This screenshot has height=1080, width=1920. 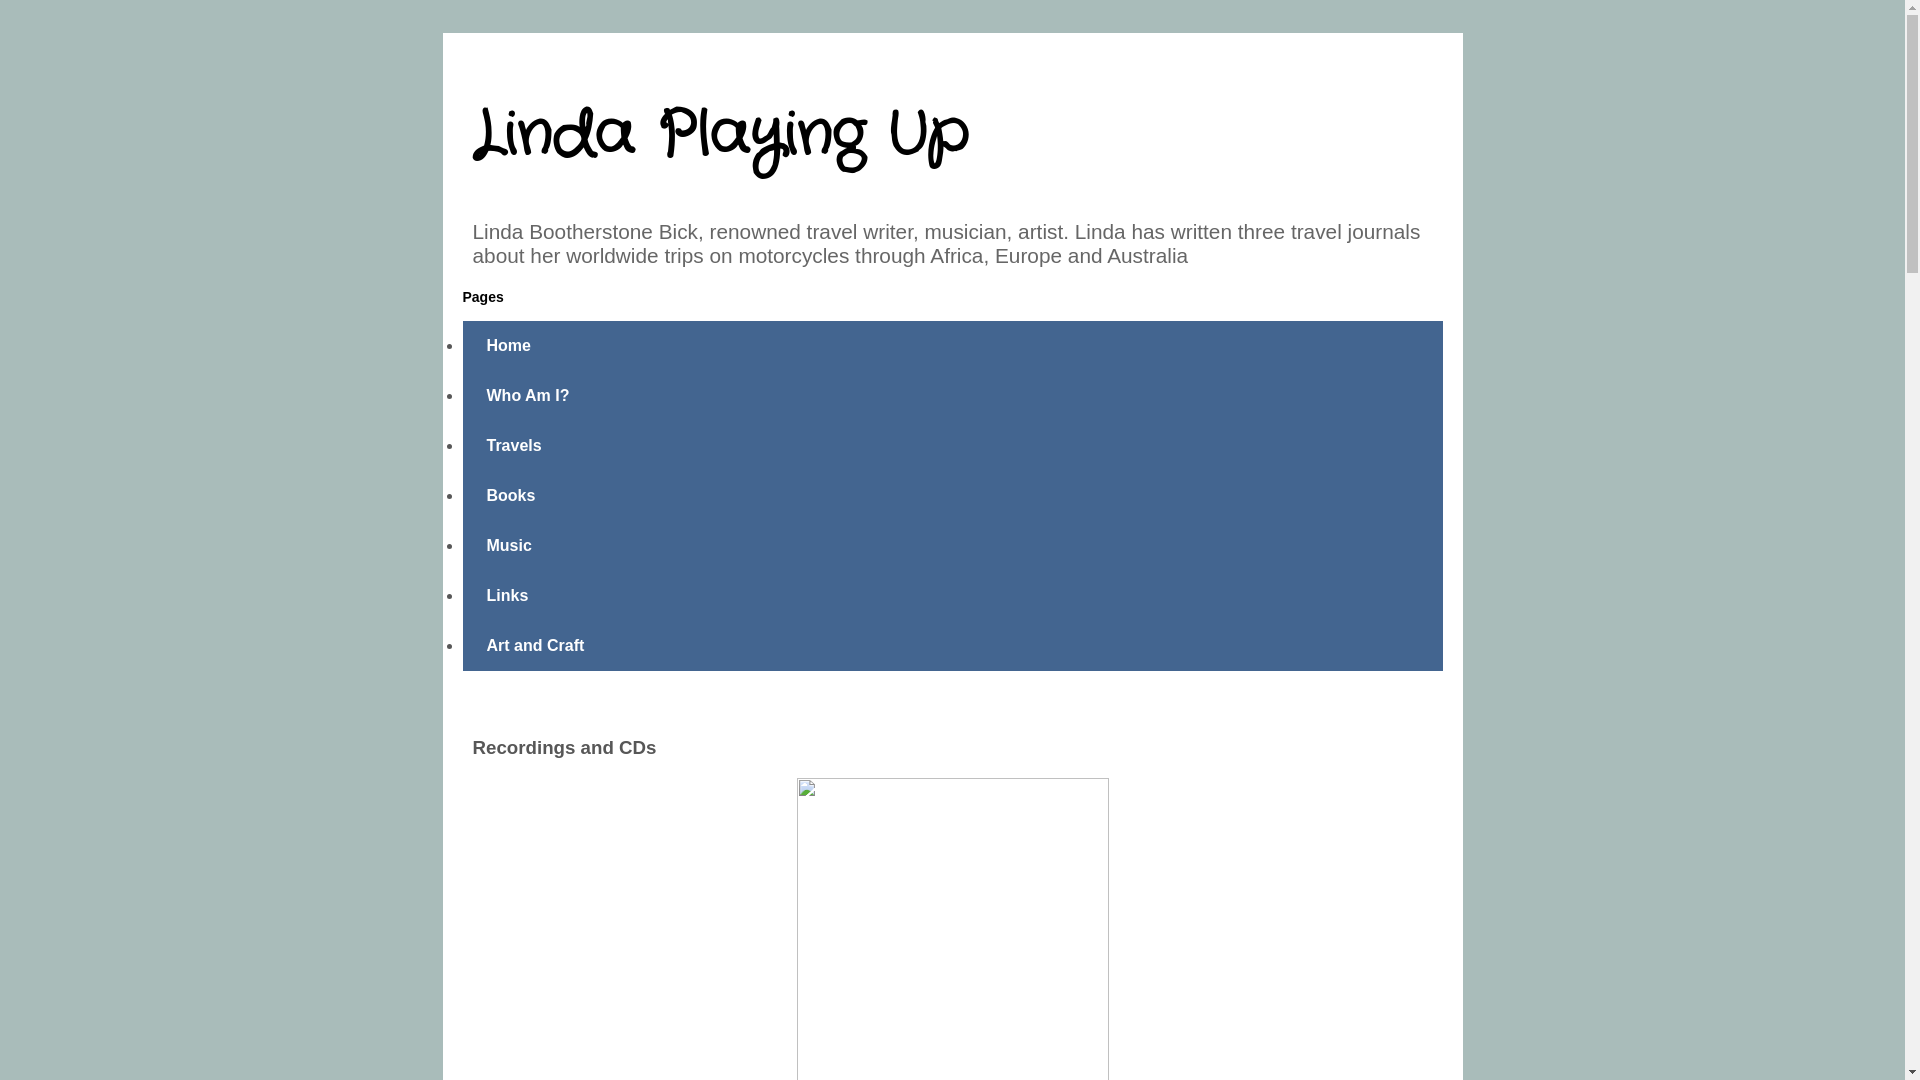 What do you see at coordinates (510, 496) in the screenshot?
I see `Books` at bounding box center [510, 496].